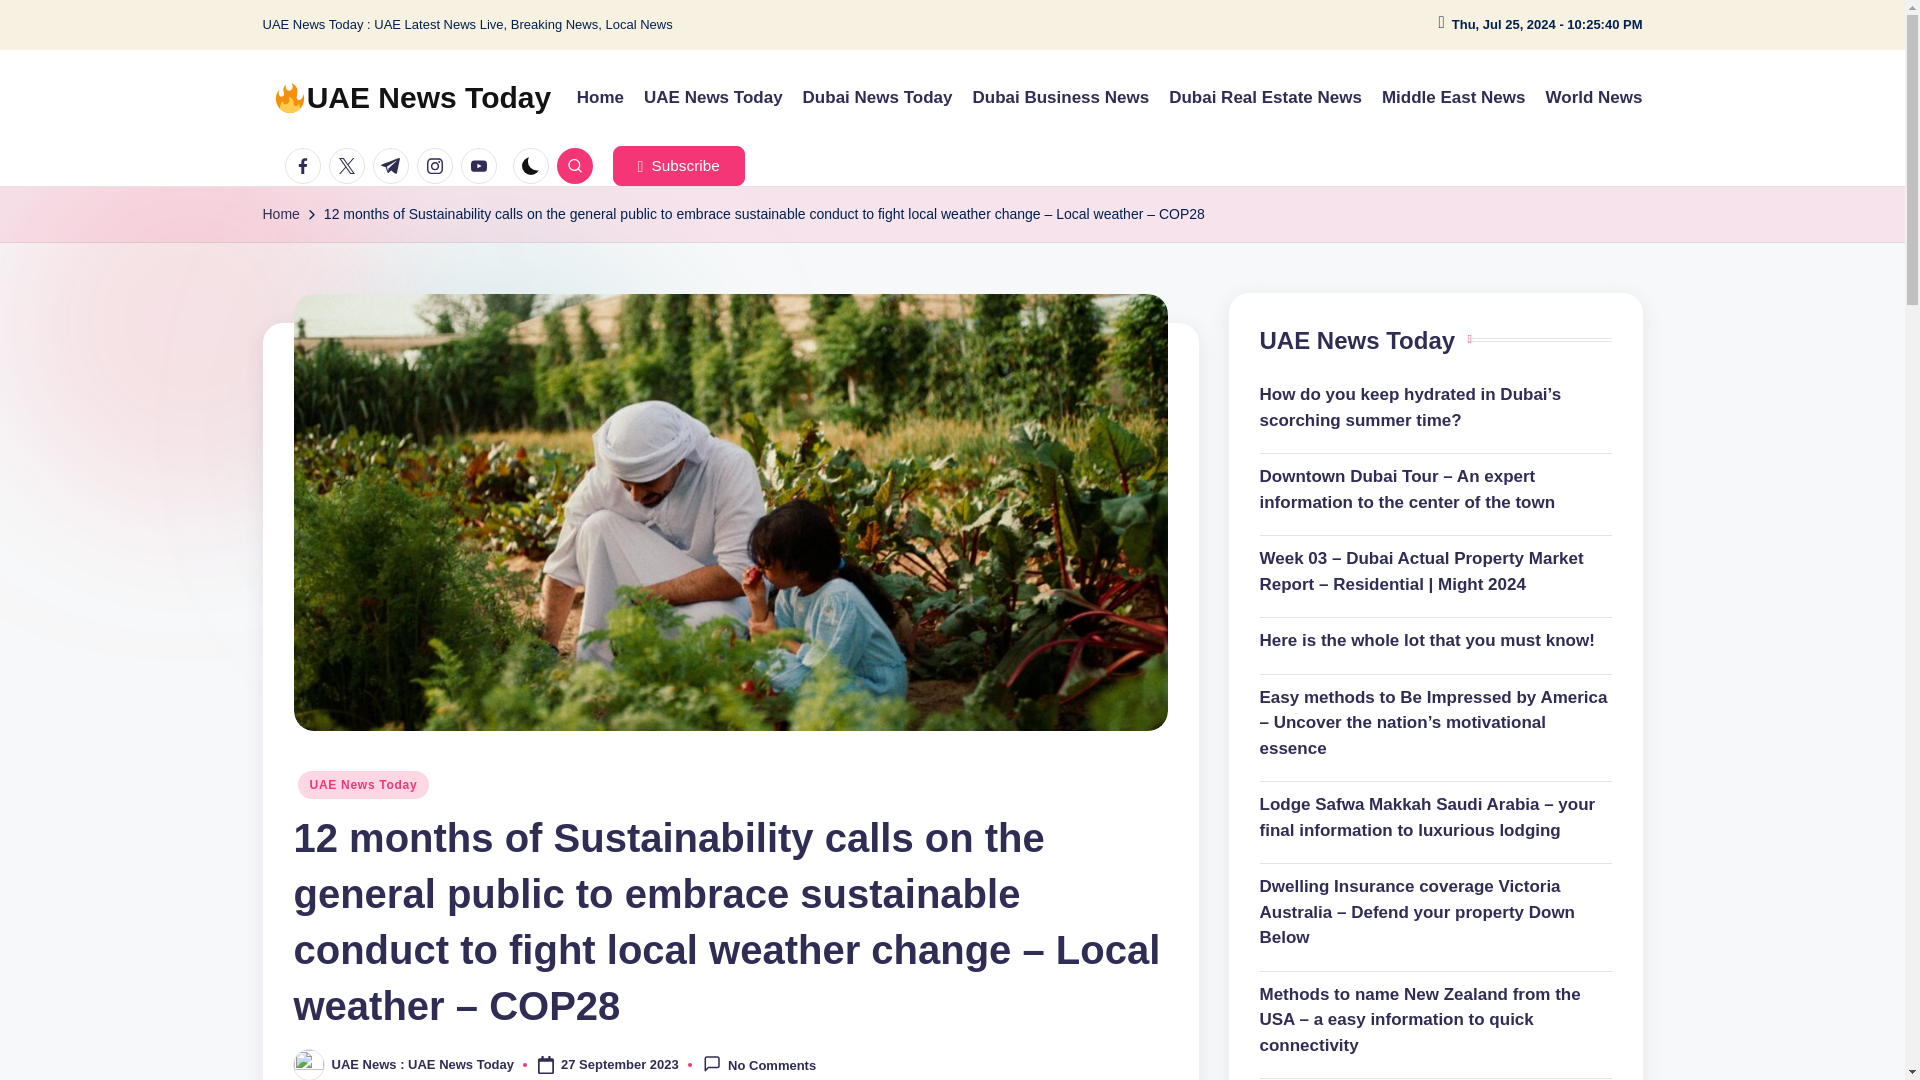  Describe the element at coordinates (1454, 98) in the screenshot. I see `Middle East News` at that location.